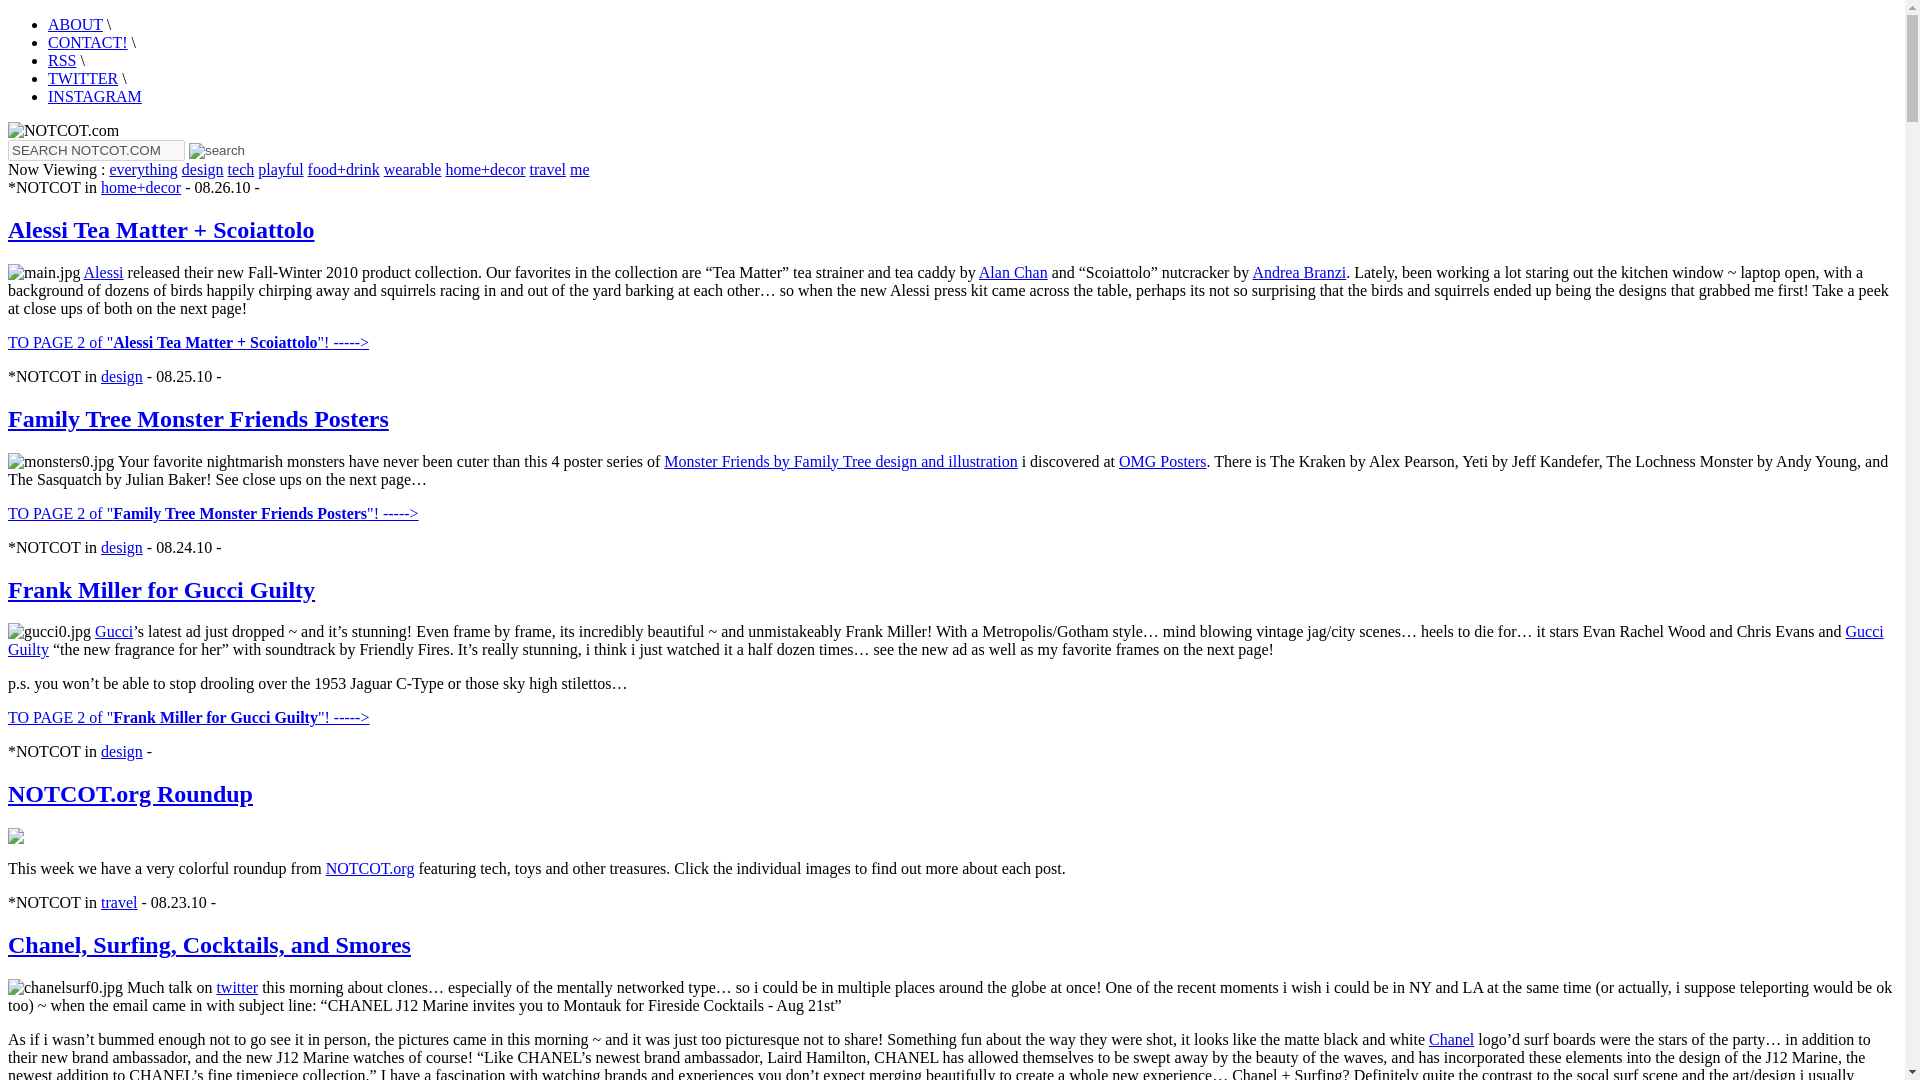 The image size is (1920, 1080). What do you see at coordinates (370, 868) in the screenshot?
I see `NOTCOT.org` at bounding box center [370, 868].